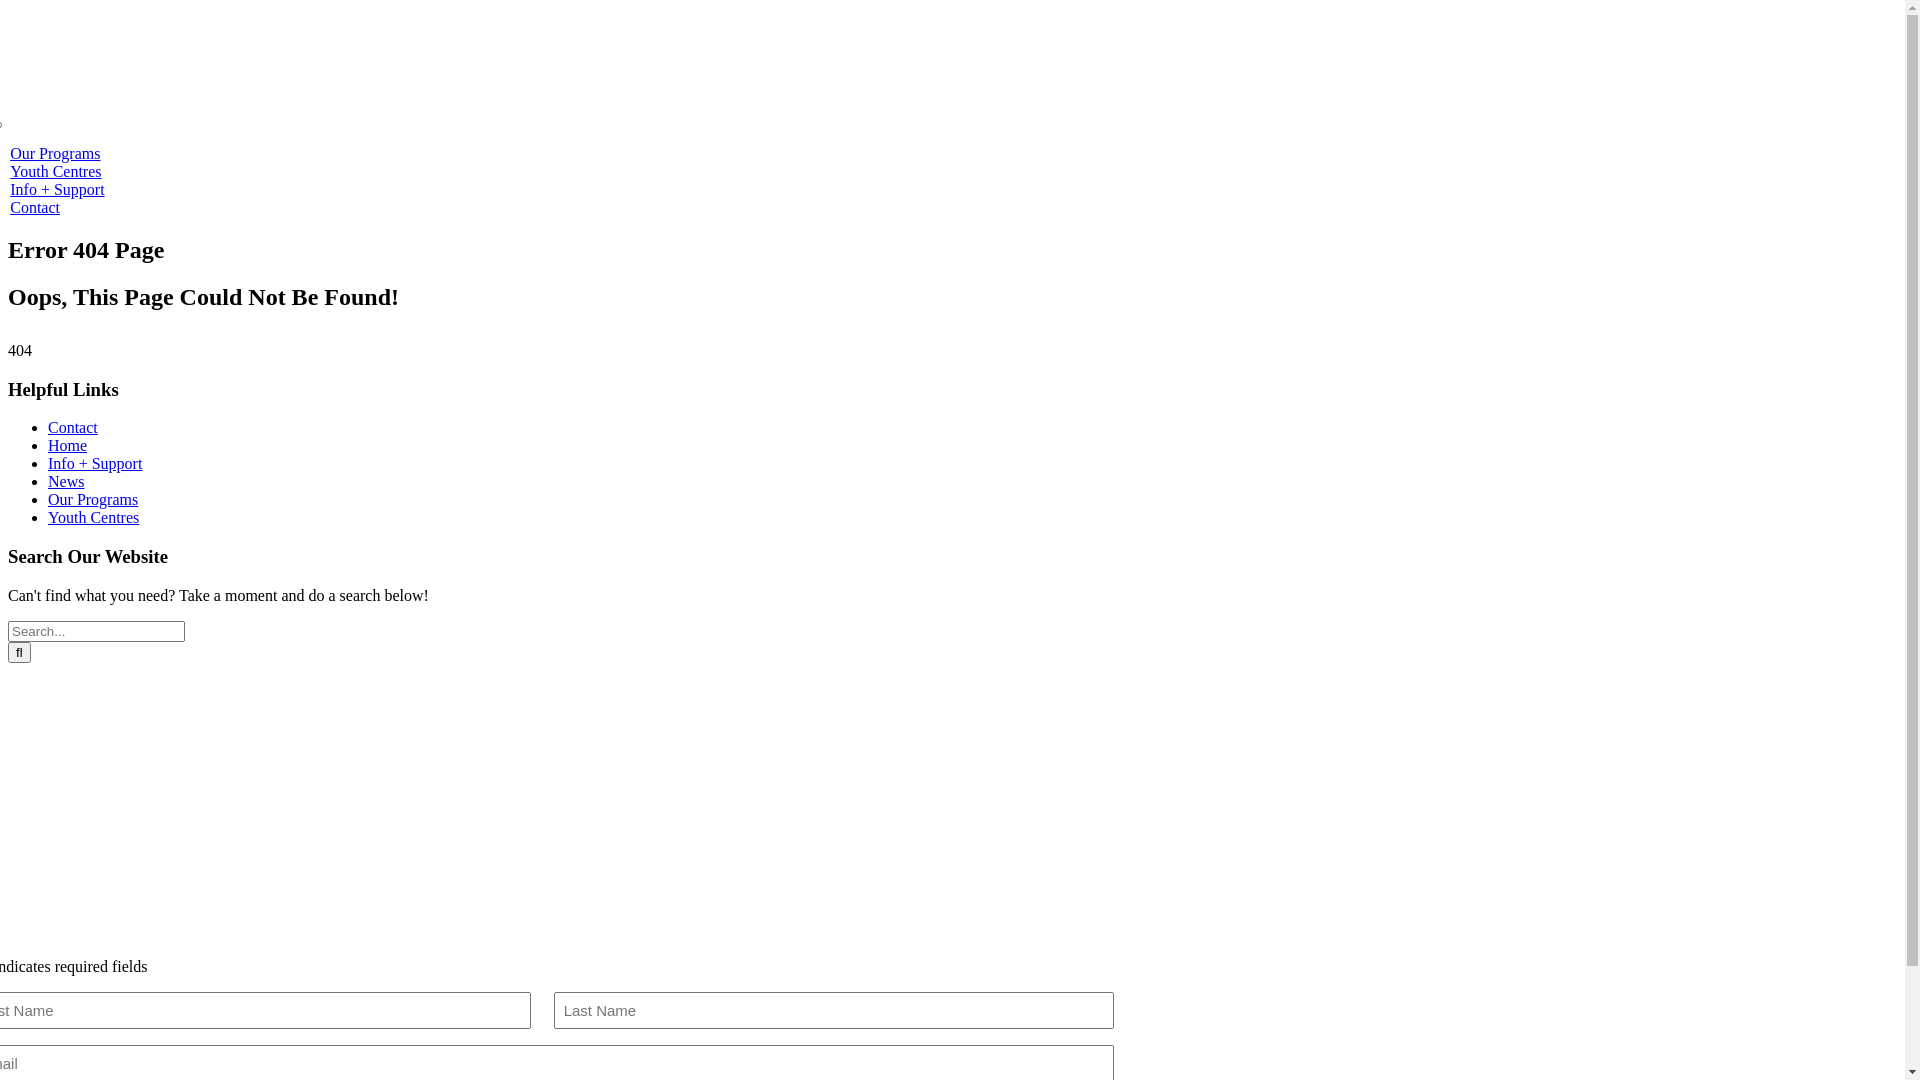 The width and height of the screenshot is (1920, 1080). Describe the element at coordinates (35, 208) in the screenshot. I see `Contact` at that location.